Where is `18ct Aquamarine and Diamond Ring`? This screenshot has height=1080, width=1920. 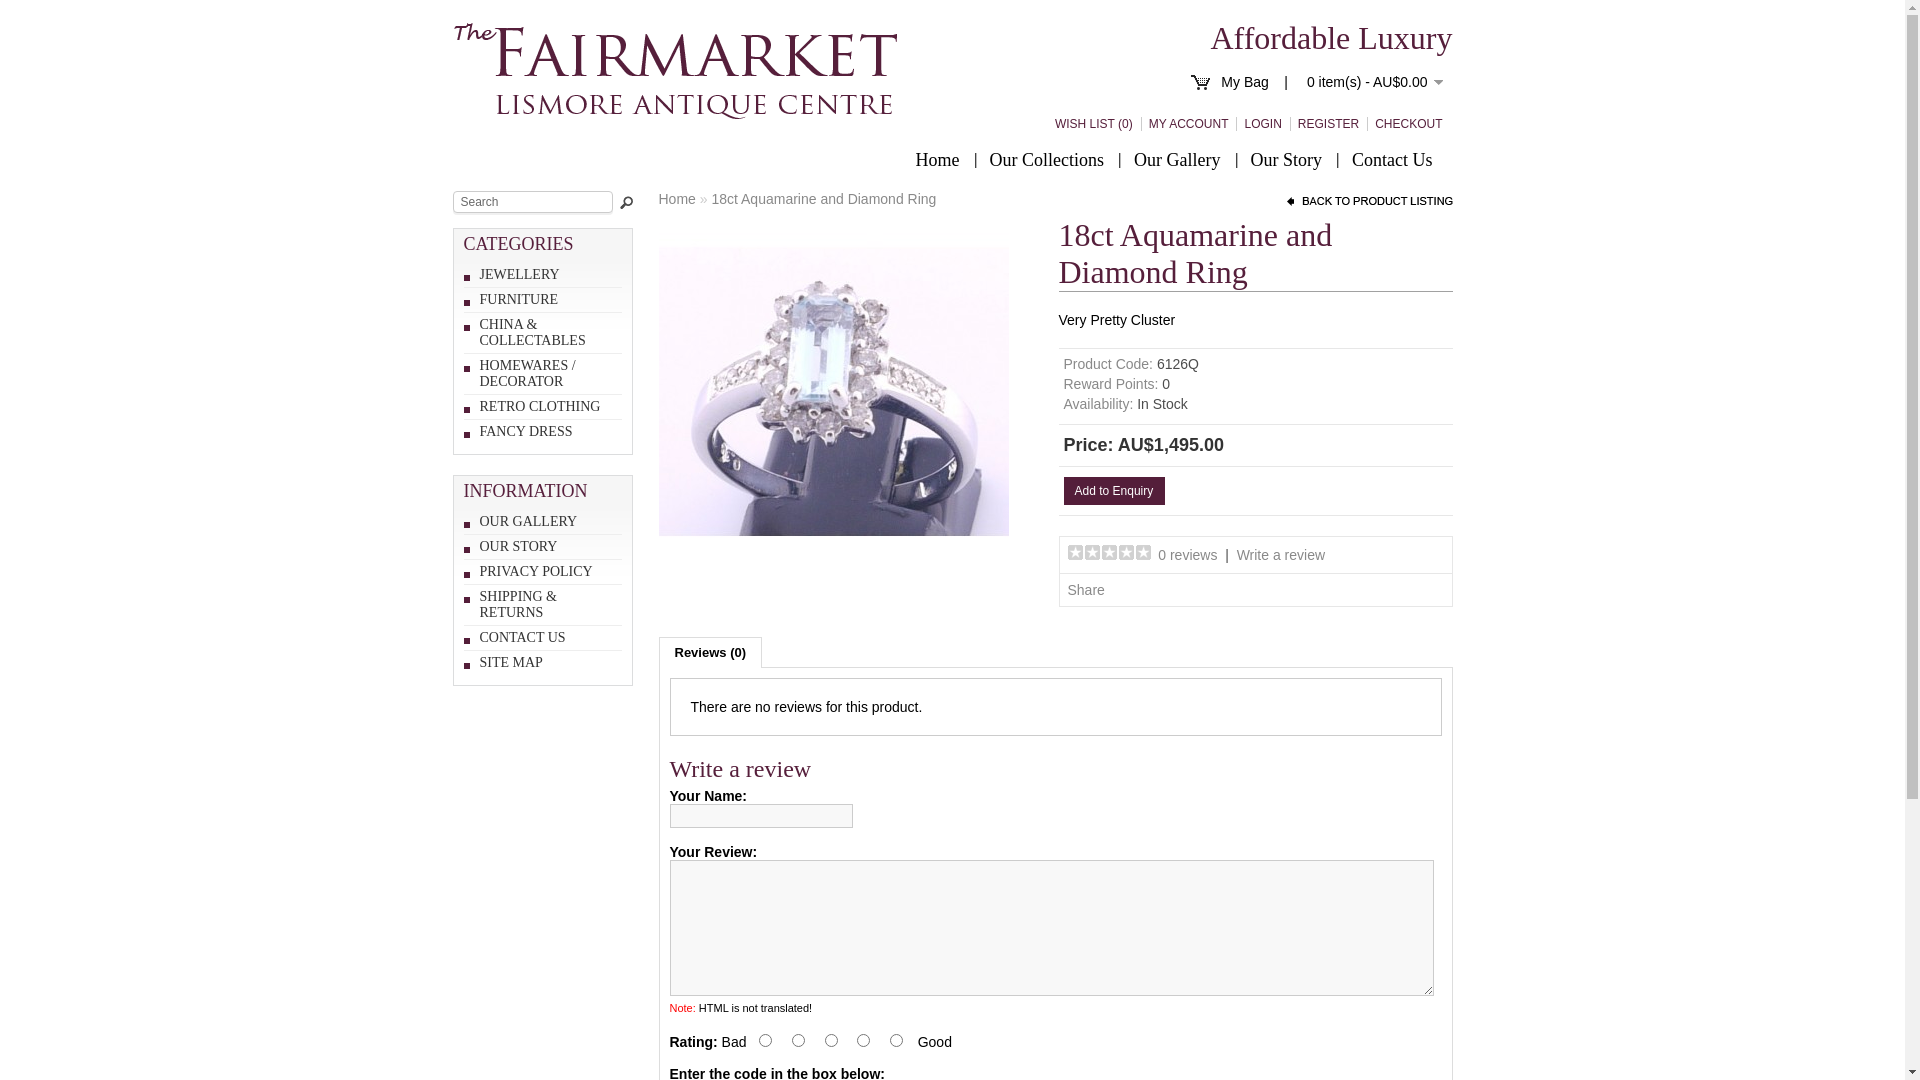
18ct Aquamarine and Diamond Ring is located at coordinates (833, 392).